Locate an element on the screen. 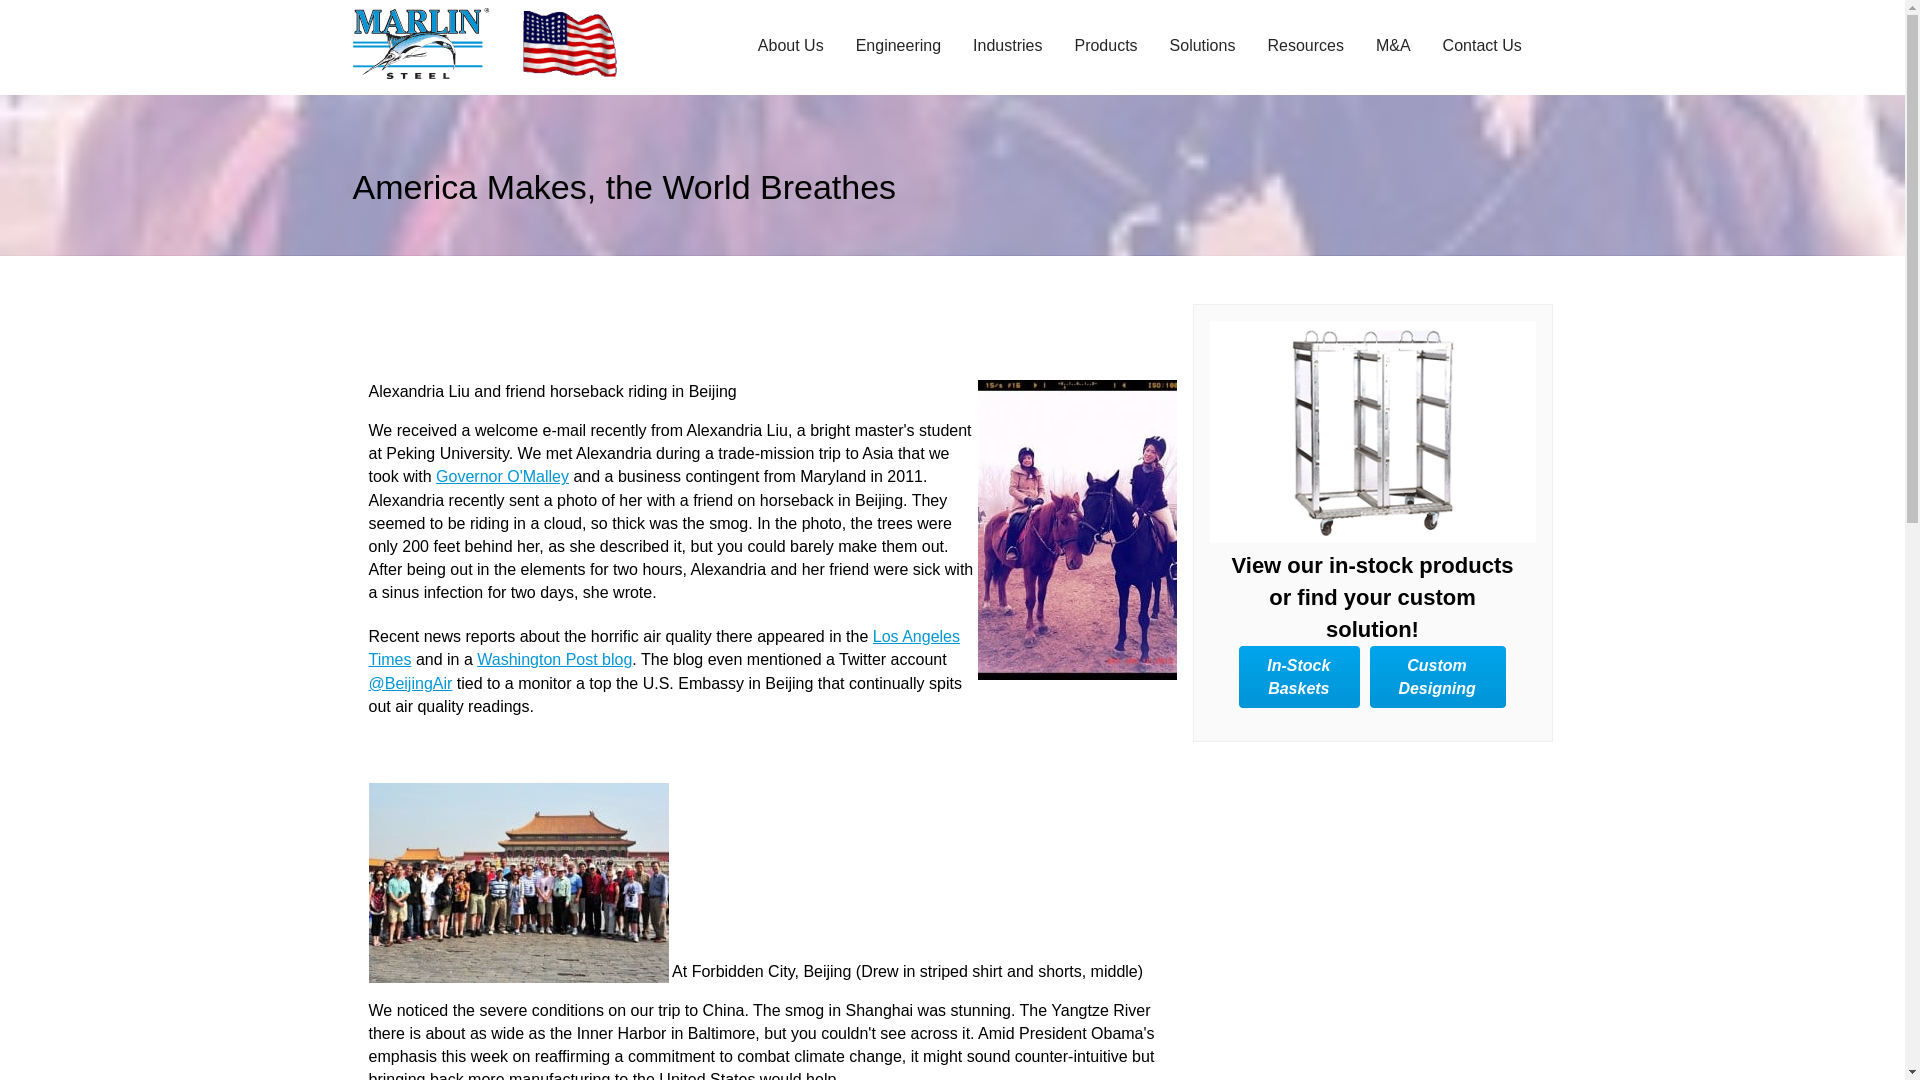  Marlin Steel is located at coordinates (436, 42).